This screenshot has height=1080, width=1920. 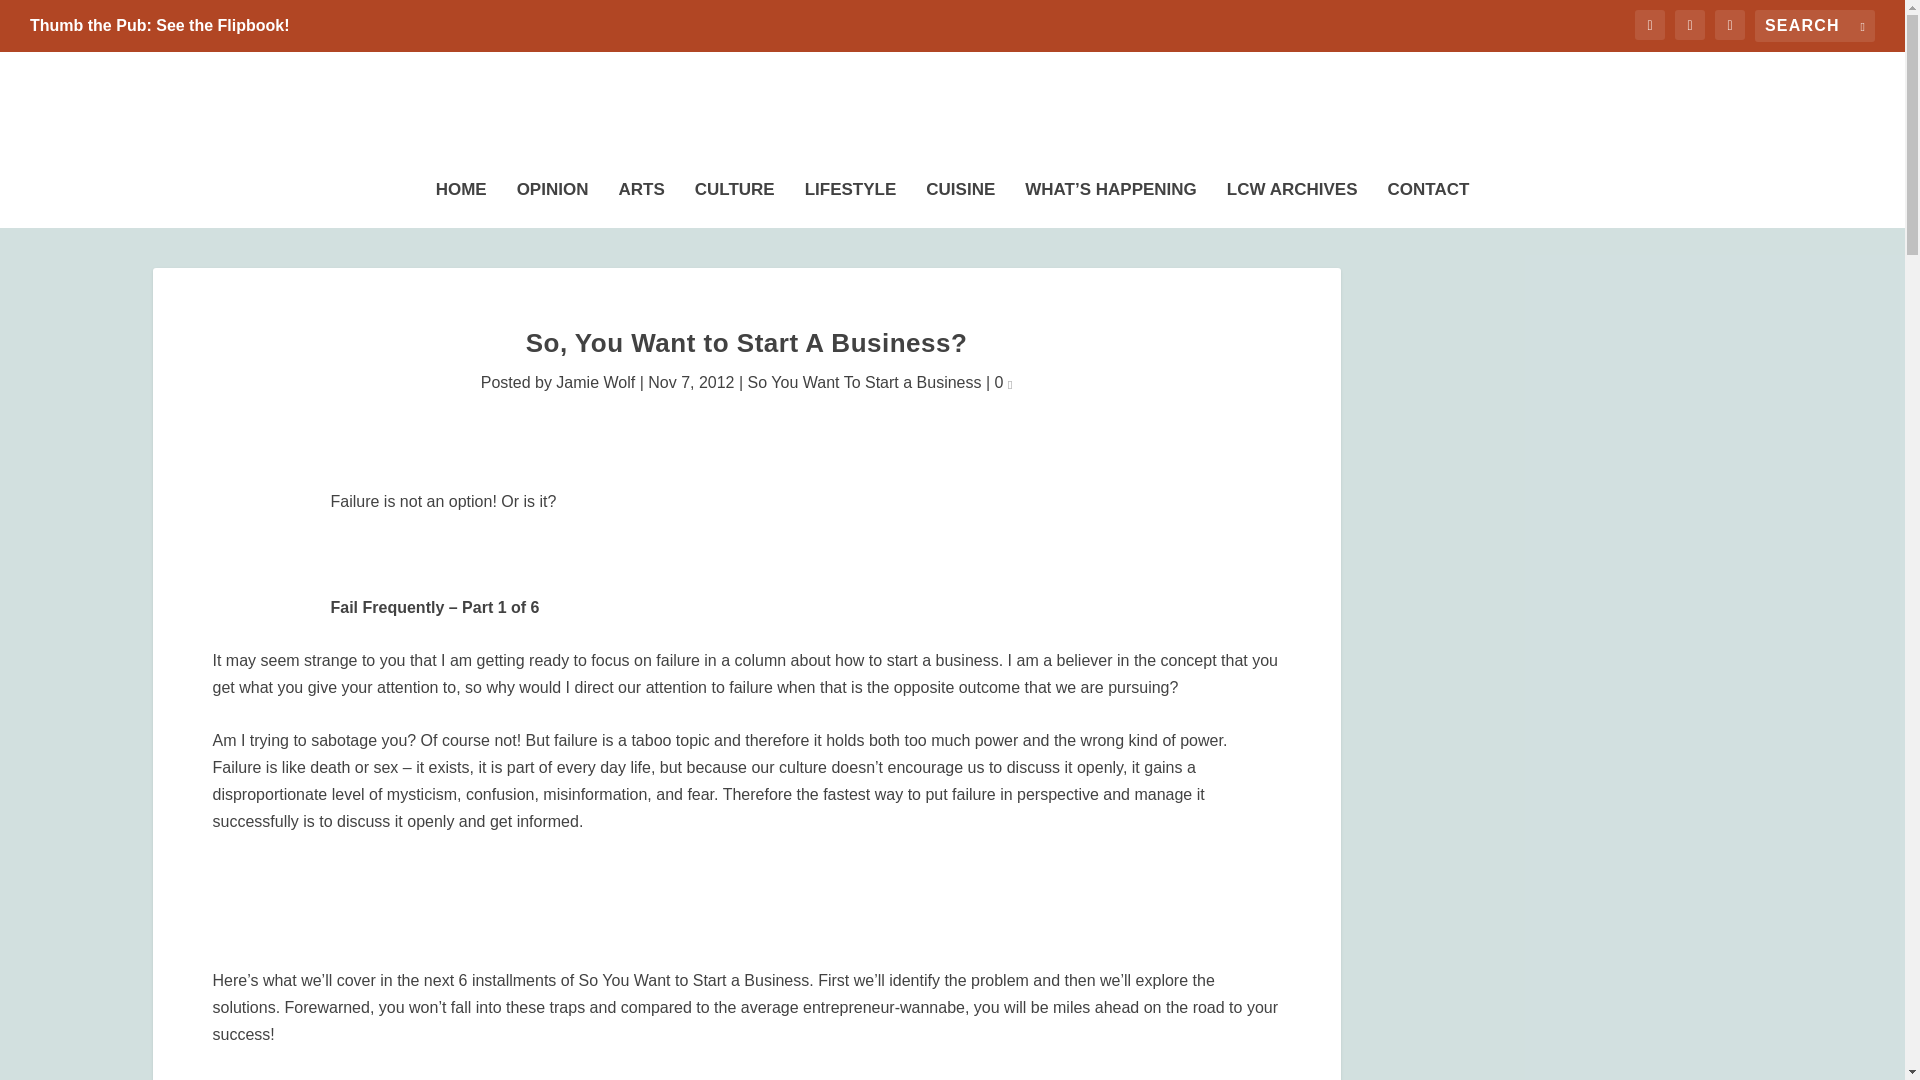 What do you see at coordinates (641, 199) in the screenshot?
I see `ARTS` at bounding box center [641, 199].